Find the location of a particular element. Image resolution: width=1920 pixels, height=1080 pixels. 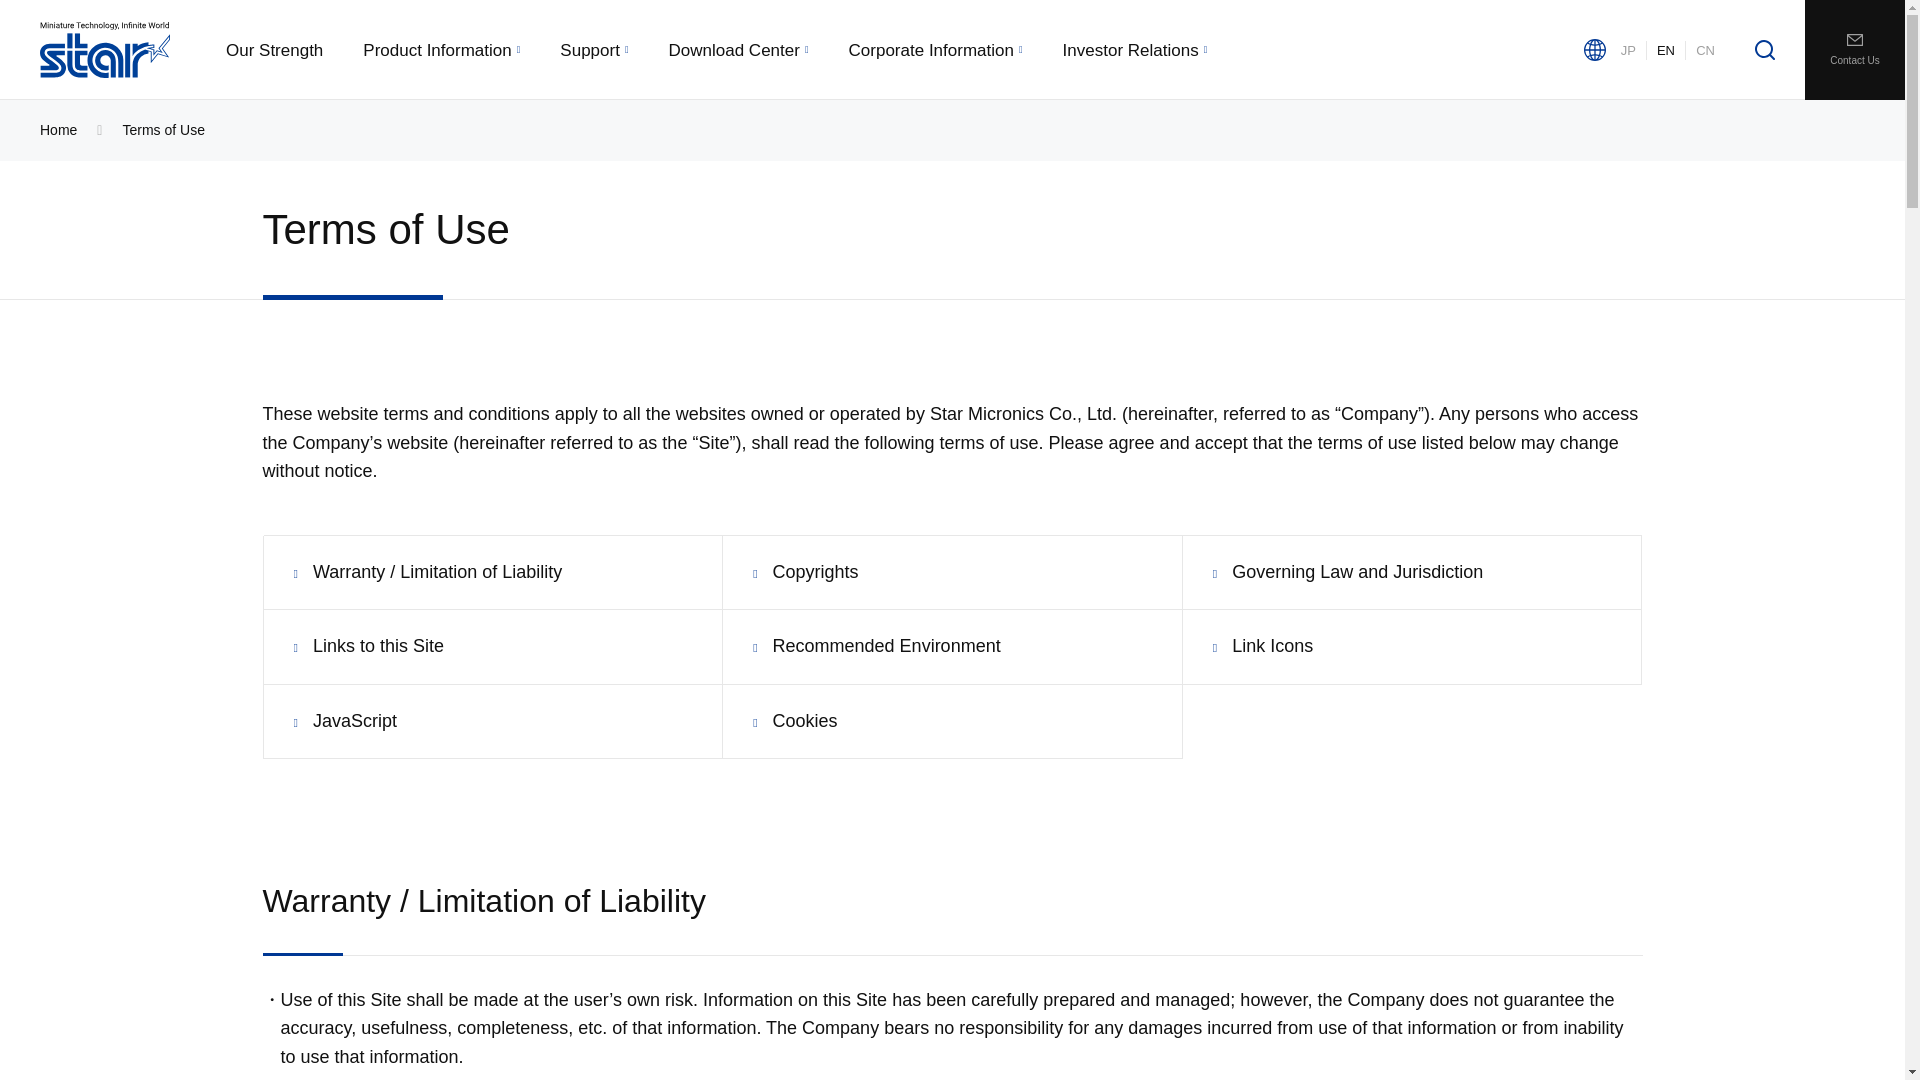

Go to STAR MICRONICS CO.,LTD. is located at coordinates (58, 130).